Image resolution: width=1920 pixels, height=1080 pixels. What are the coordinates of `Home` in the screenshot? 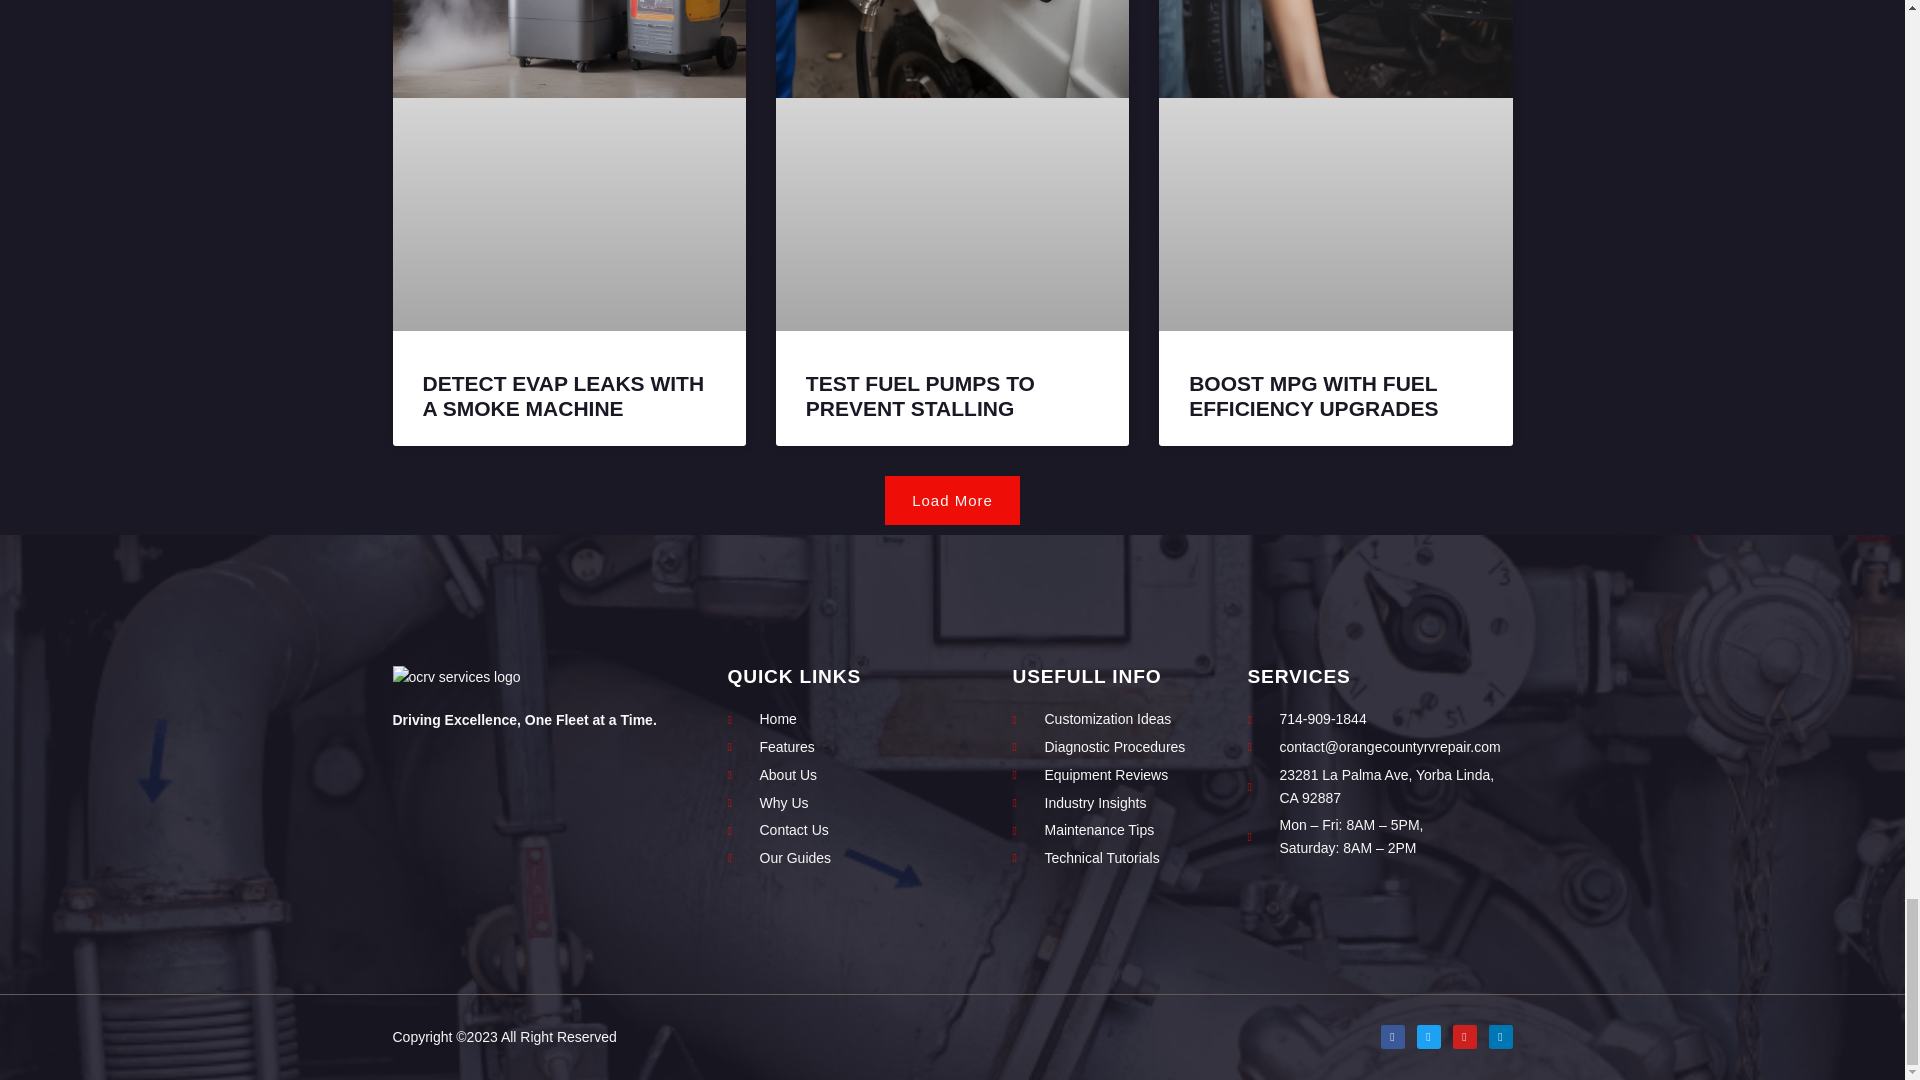 It's located at (834, 720).